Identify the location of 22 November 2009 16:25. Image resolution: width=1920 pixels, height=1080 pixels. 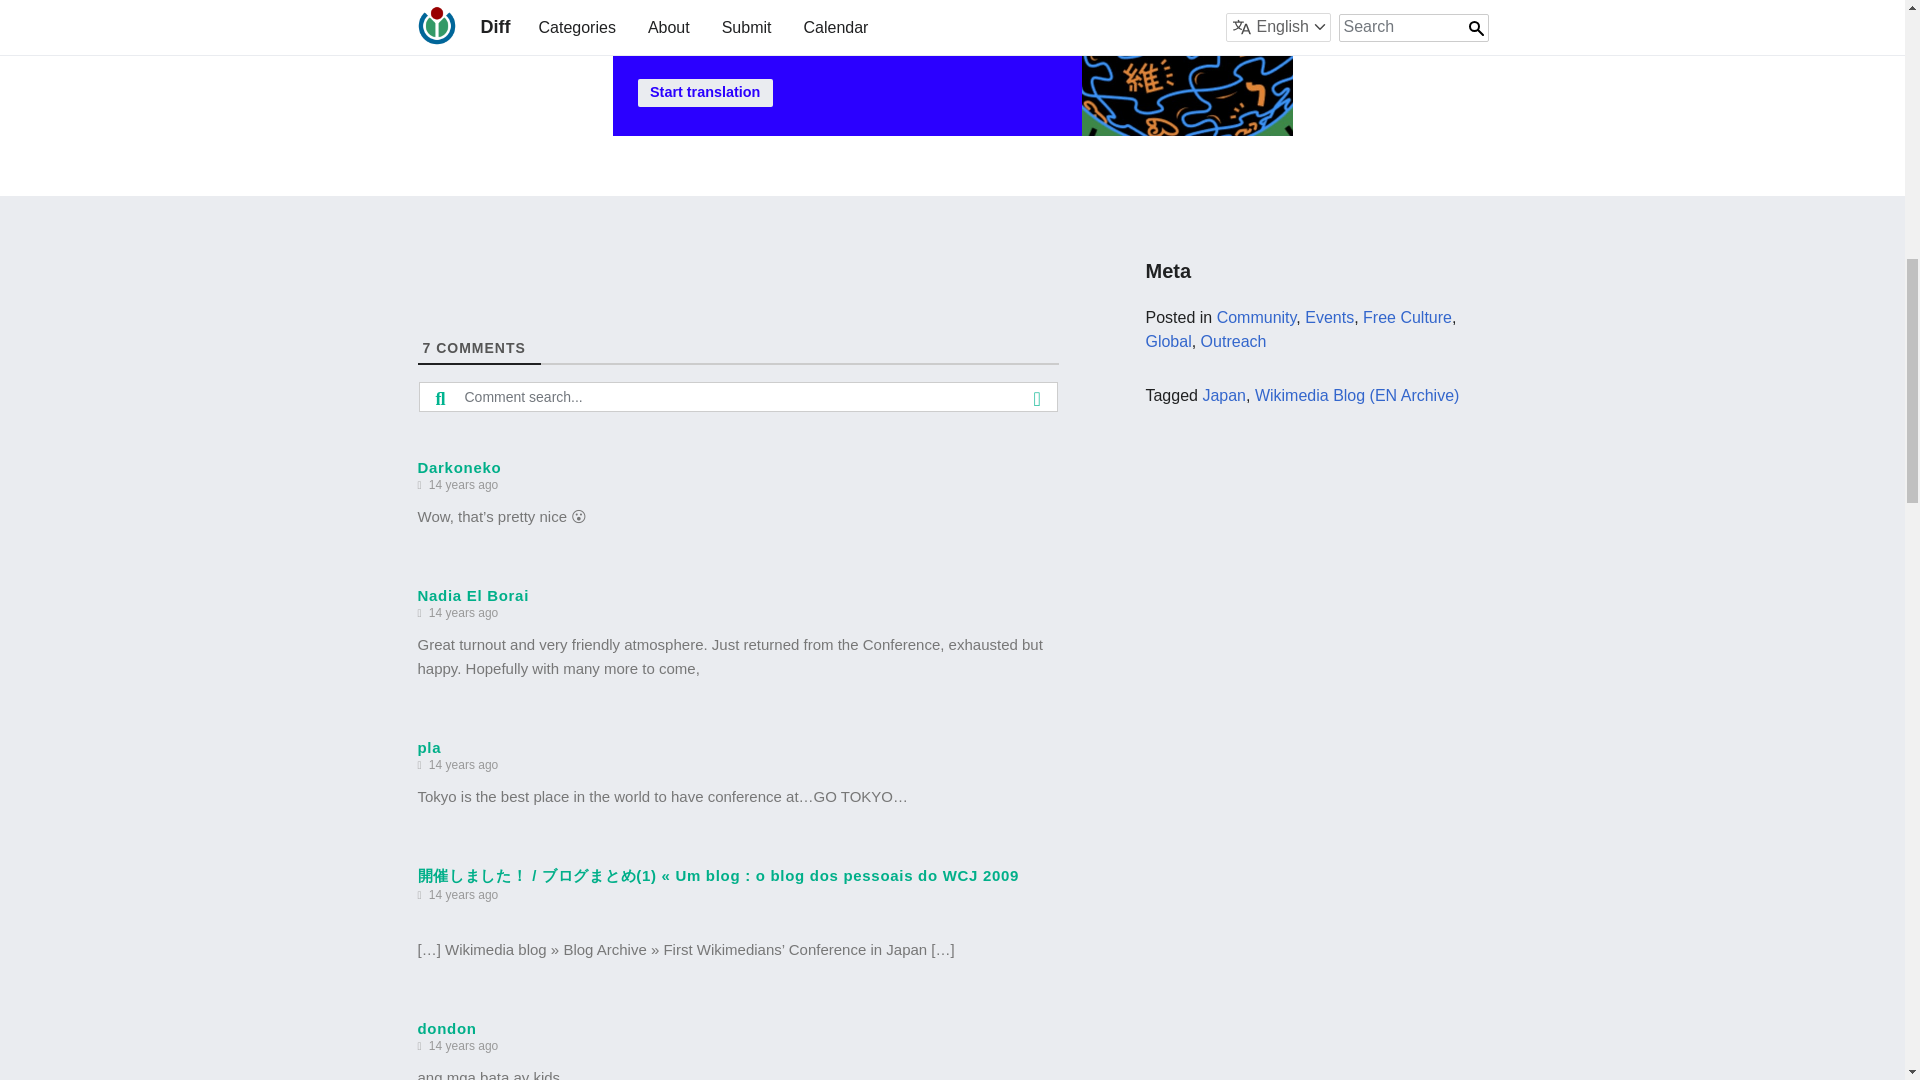
(463, 613).